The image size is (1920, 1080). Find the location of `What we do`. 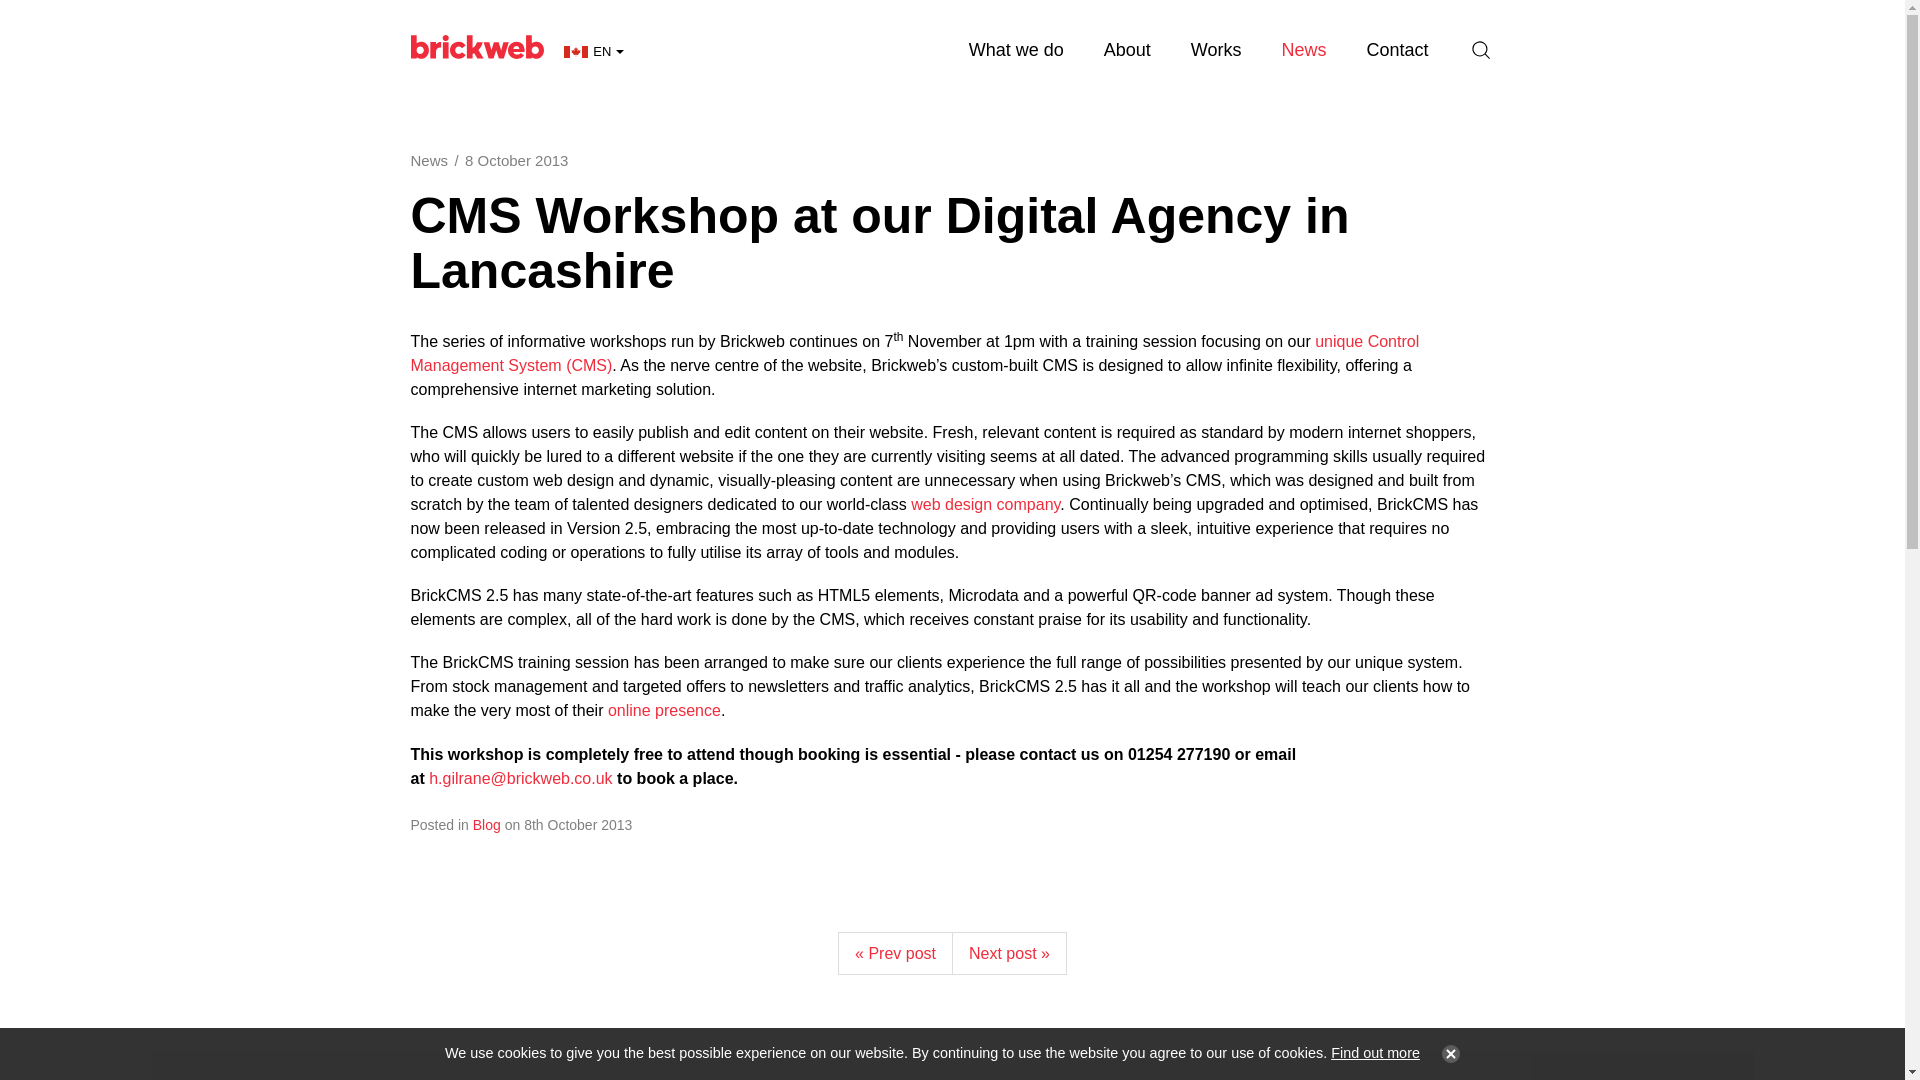

What we do is located at coordinates (1016, 50).